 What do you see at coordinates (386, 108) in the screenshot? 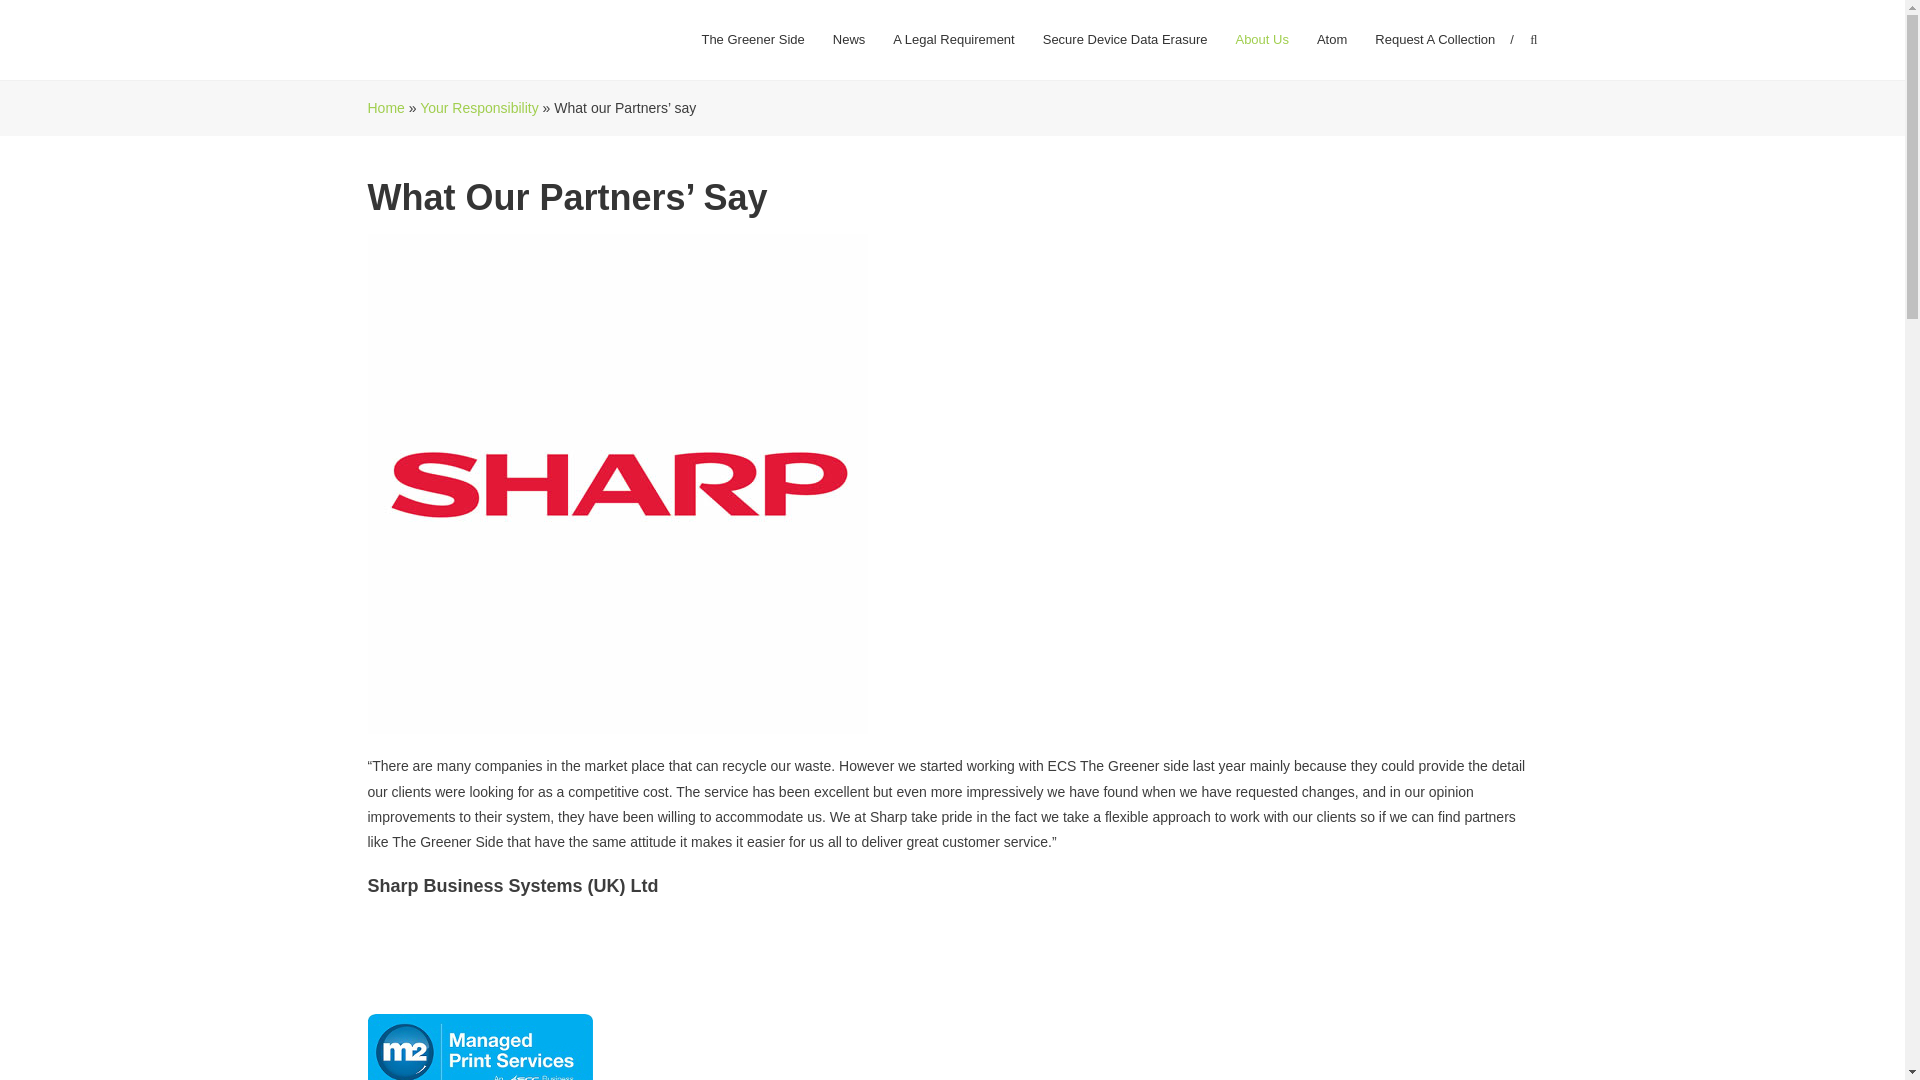
I see `Home` at bounding box center [386, 108].